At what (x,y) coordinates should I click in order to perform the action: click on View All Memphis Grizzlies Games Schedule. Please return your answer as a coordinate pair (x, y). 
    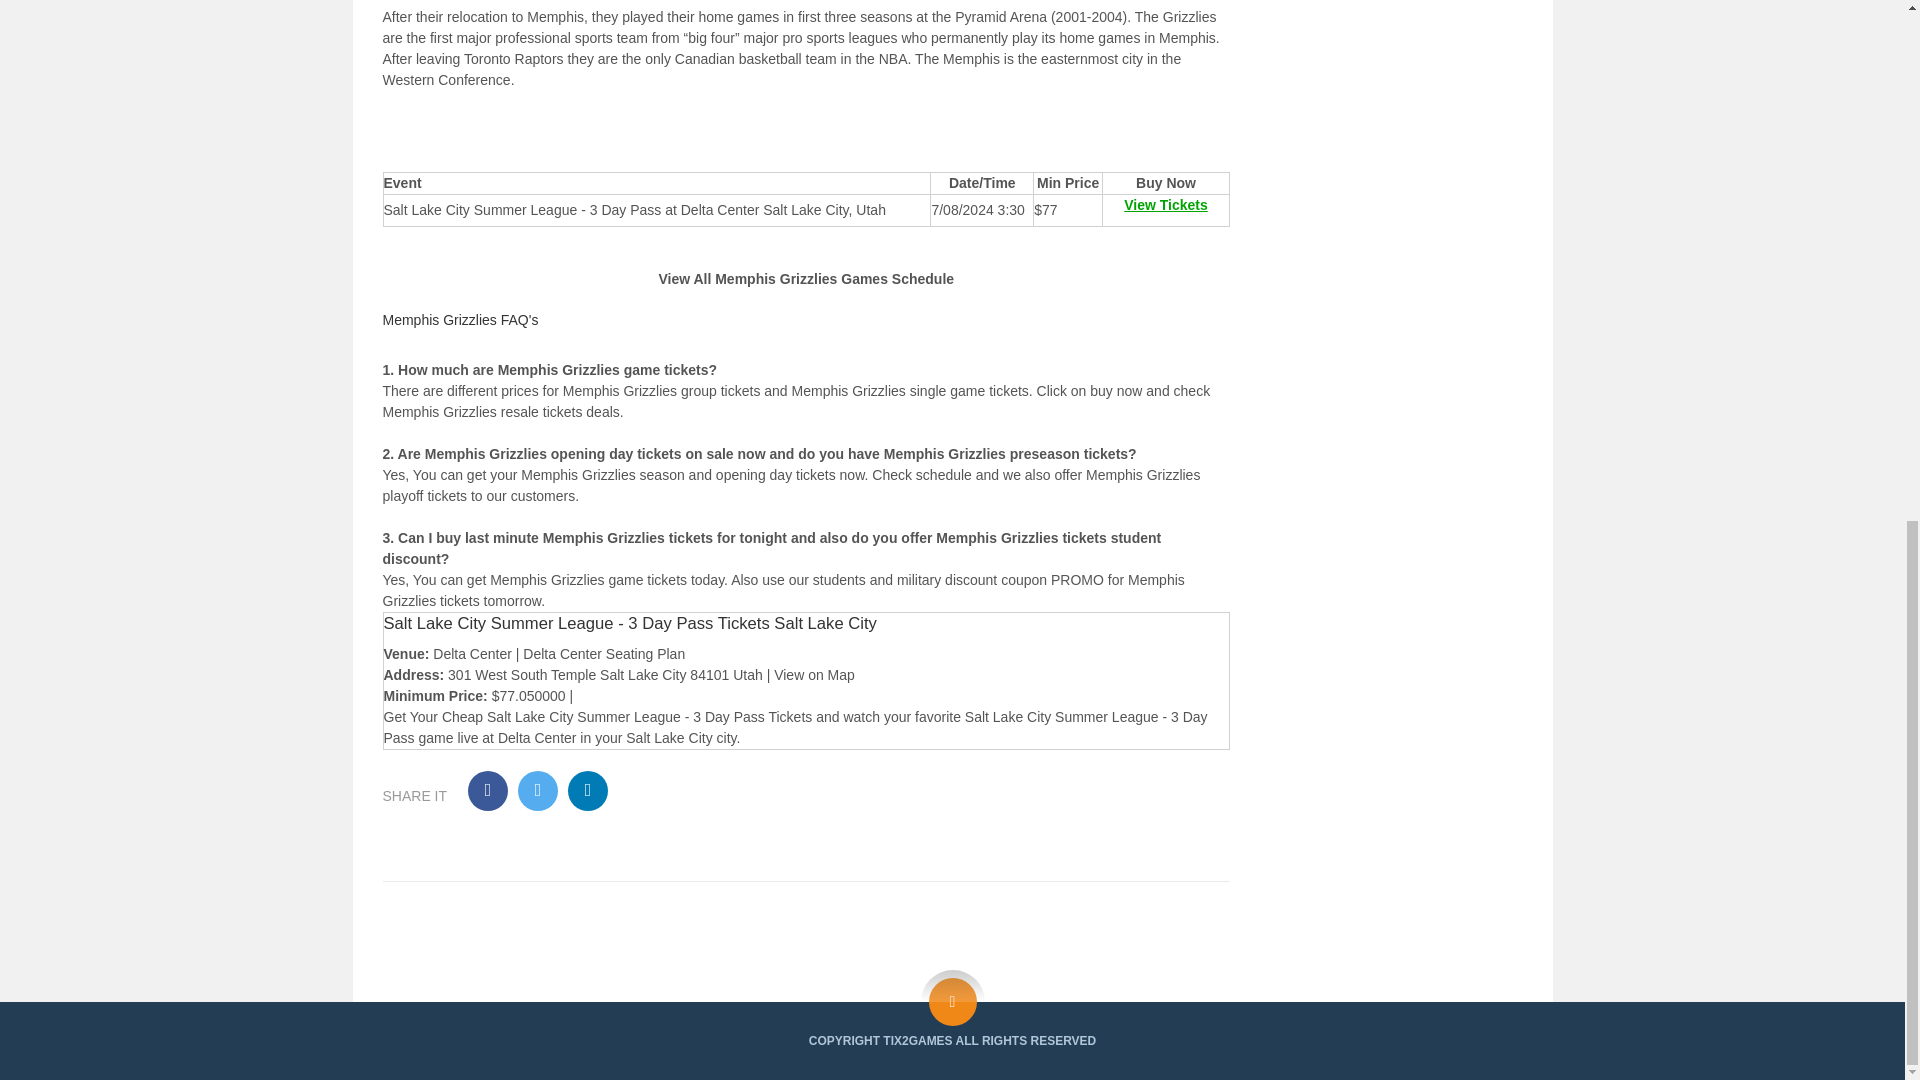
    Looking at the image, I should click on (806, 279).